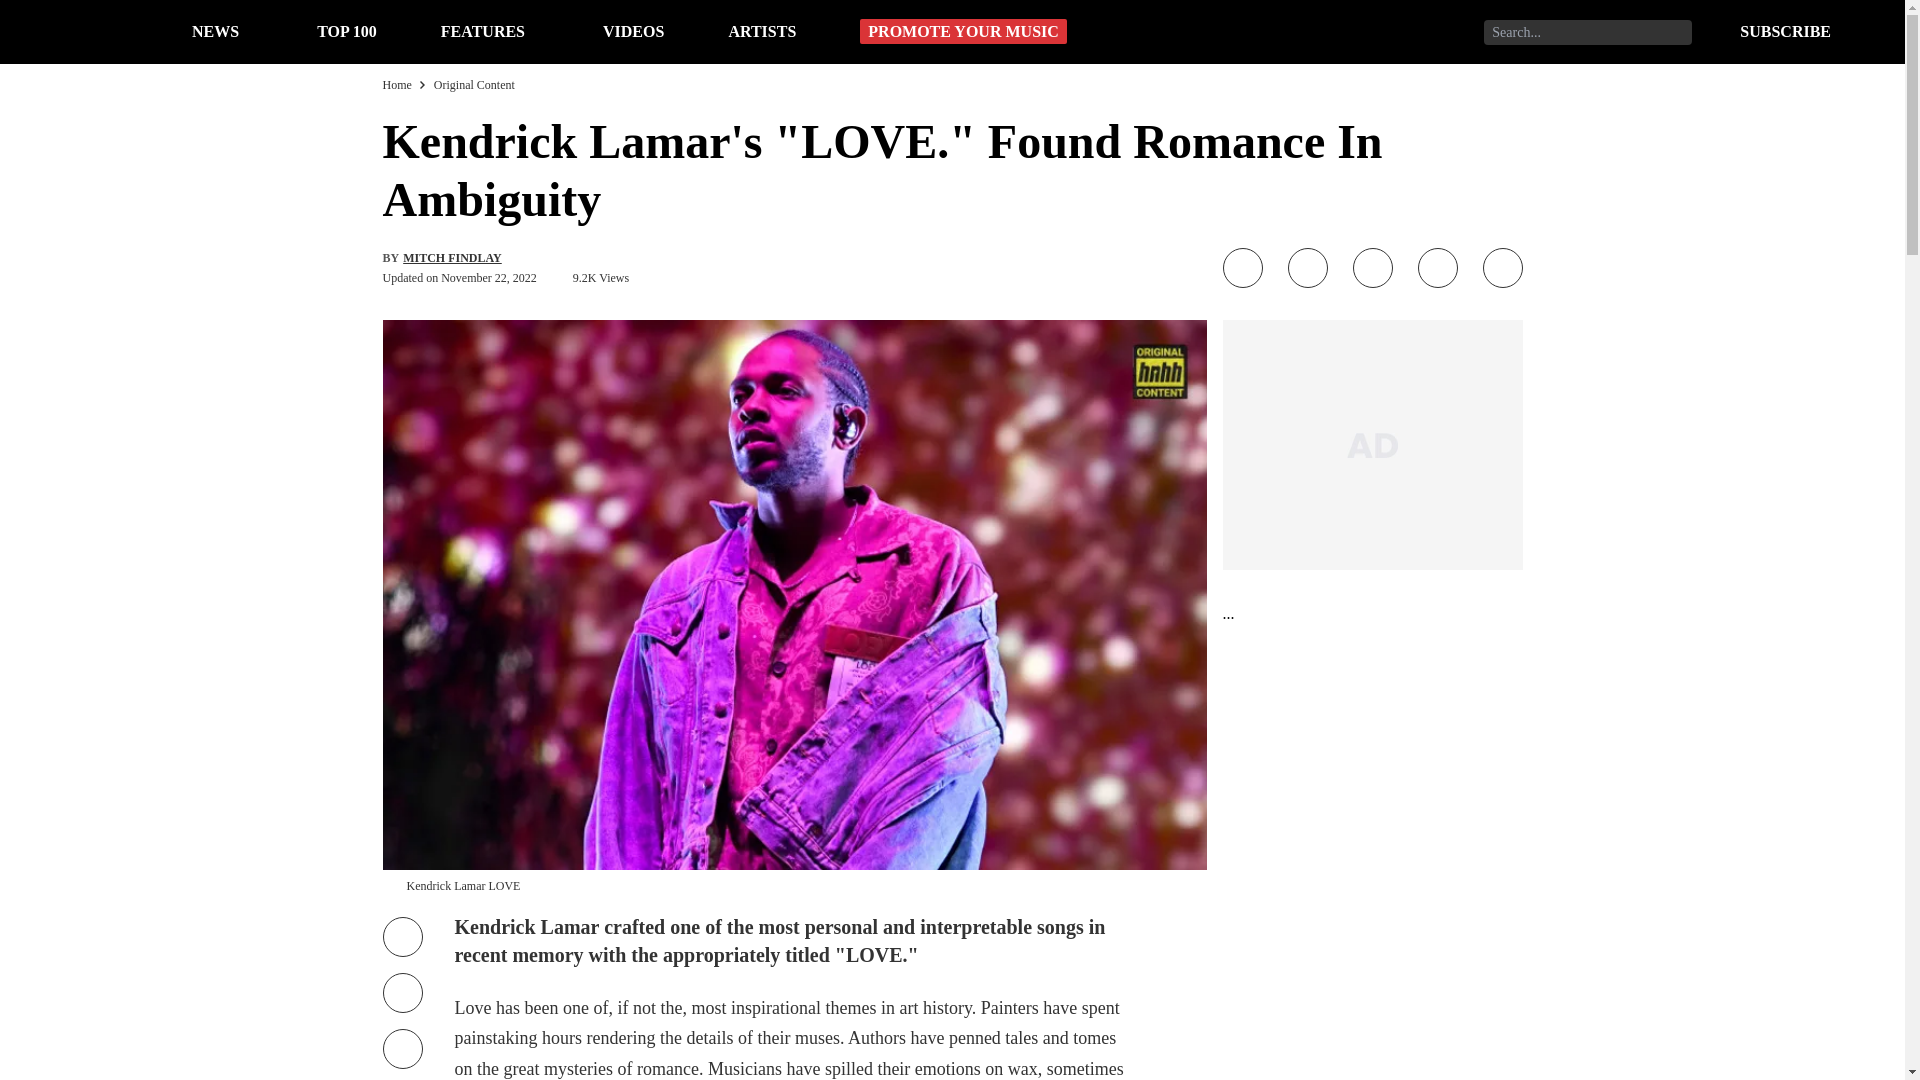 The image size is (1920, 1080). What do you see at coordinates (489, 278) in the screenshot?
I see `November 22, 2022` at bounding box center [489, 278].